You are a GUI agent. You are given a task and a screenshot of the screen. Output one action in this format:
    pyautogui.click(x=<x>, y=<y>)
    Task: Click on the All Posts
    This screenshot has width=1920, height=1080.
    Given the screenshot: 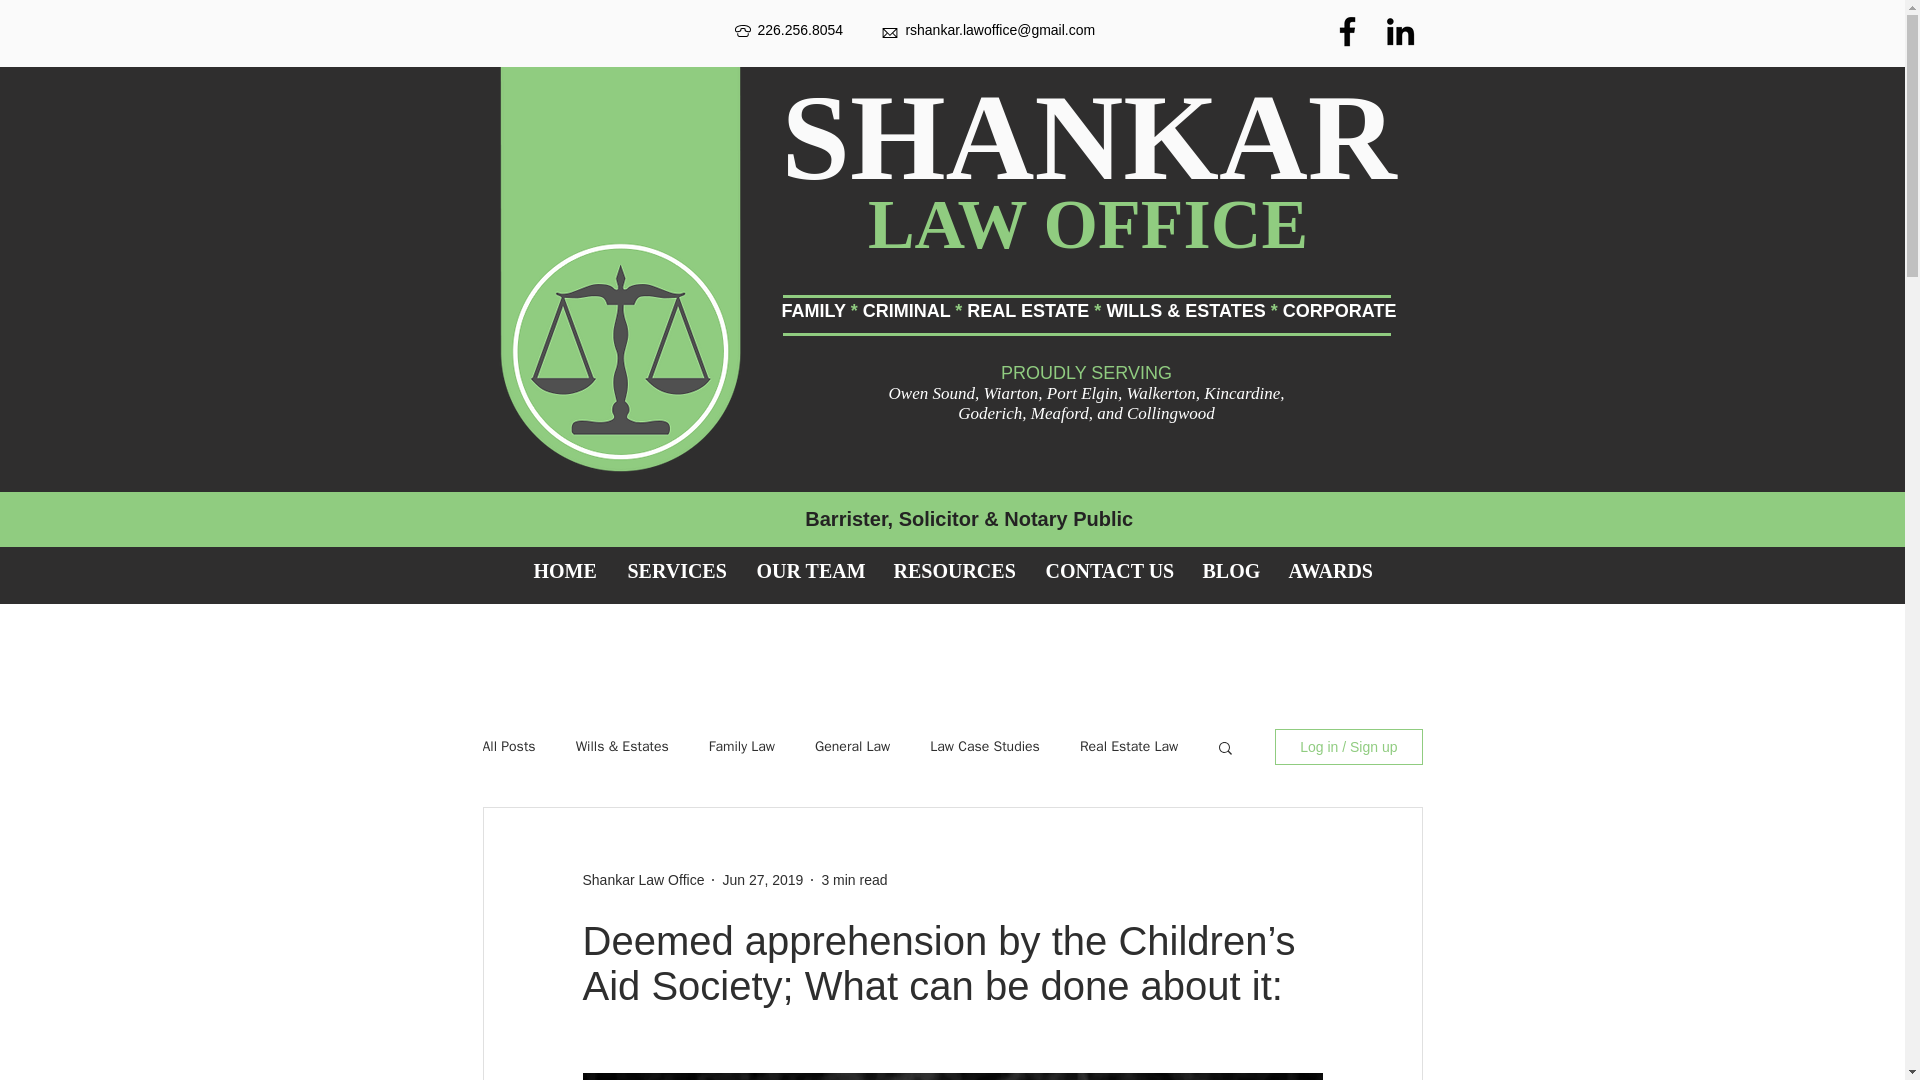 What is the action you would take?
    pyautogui.click(x=508, y=746)
    